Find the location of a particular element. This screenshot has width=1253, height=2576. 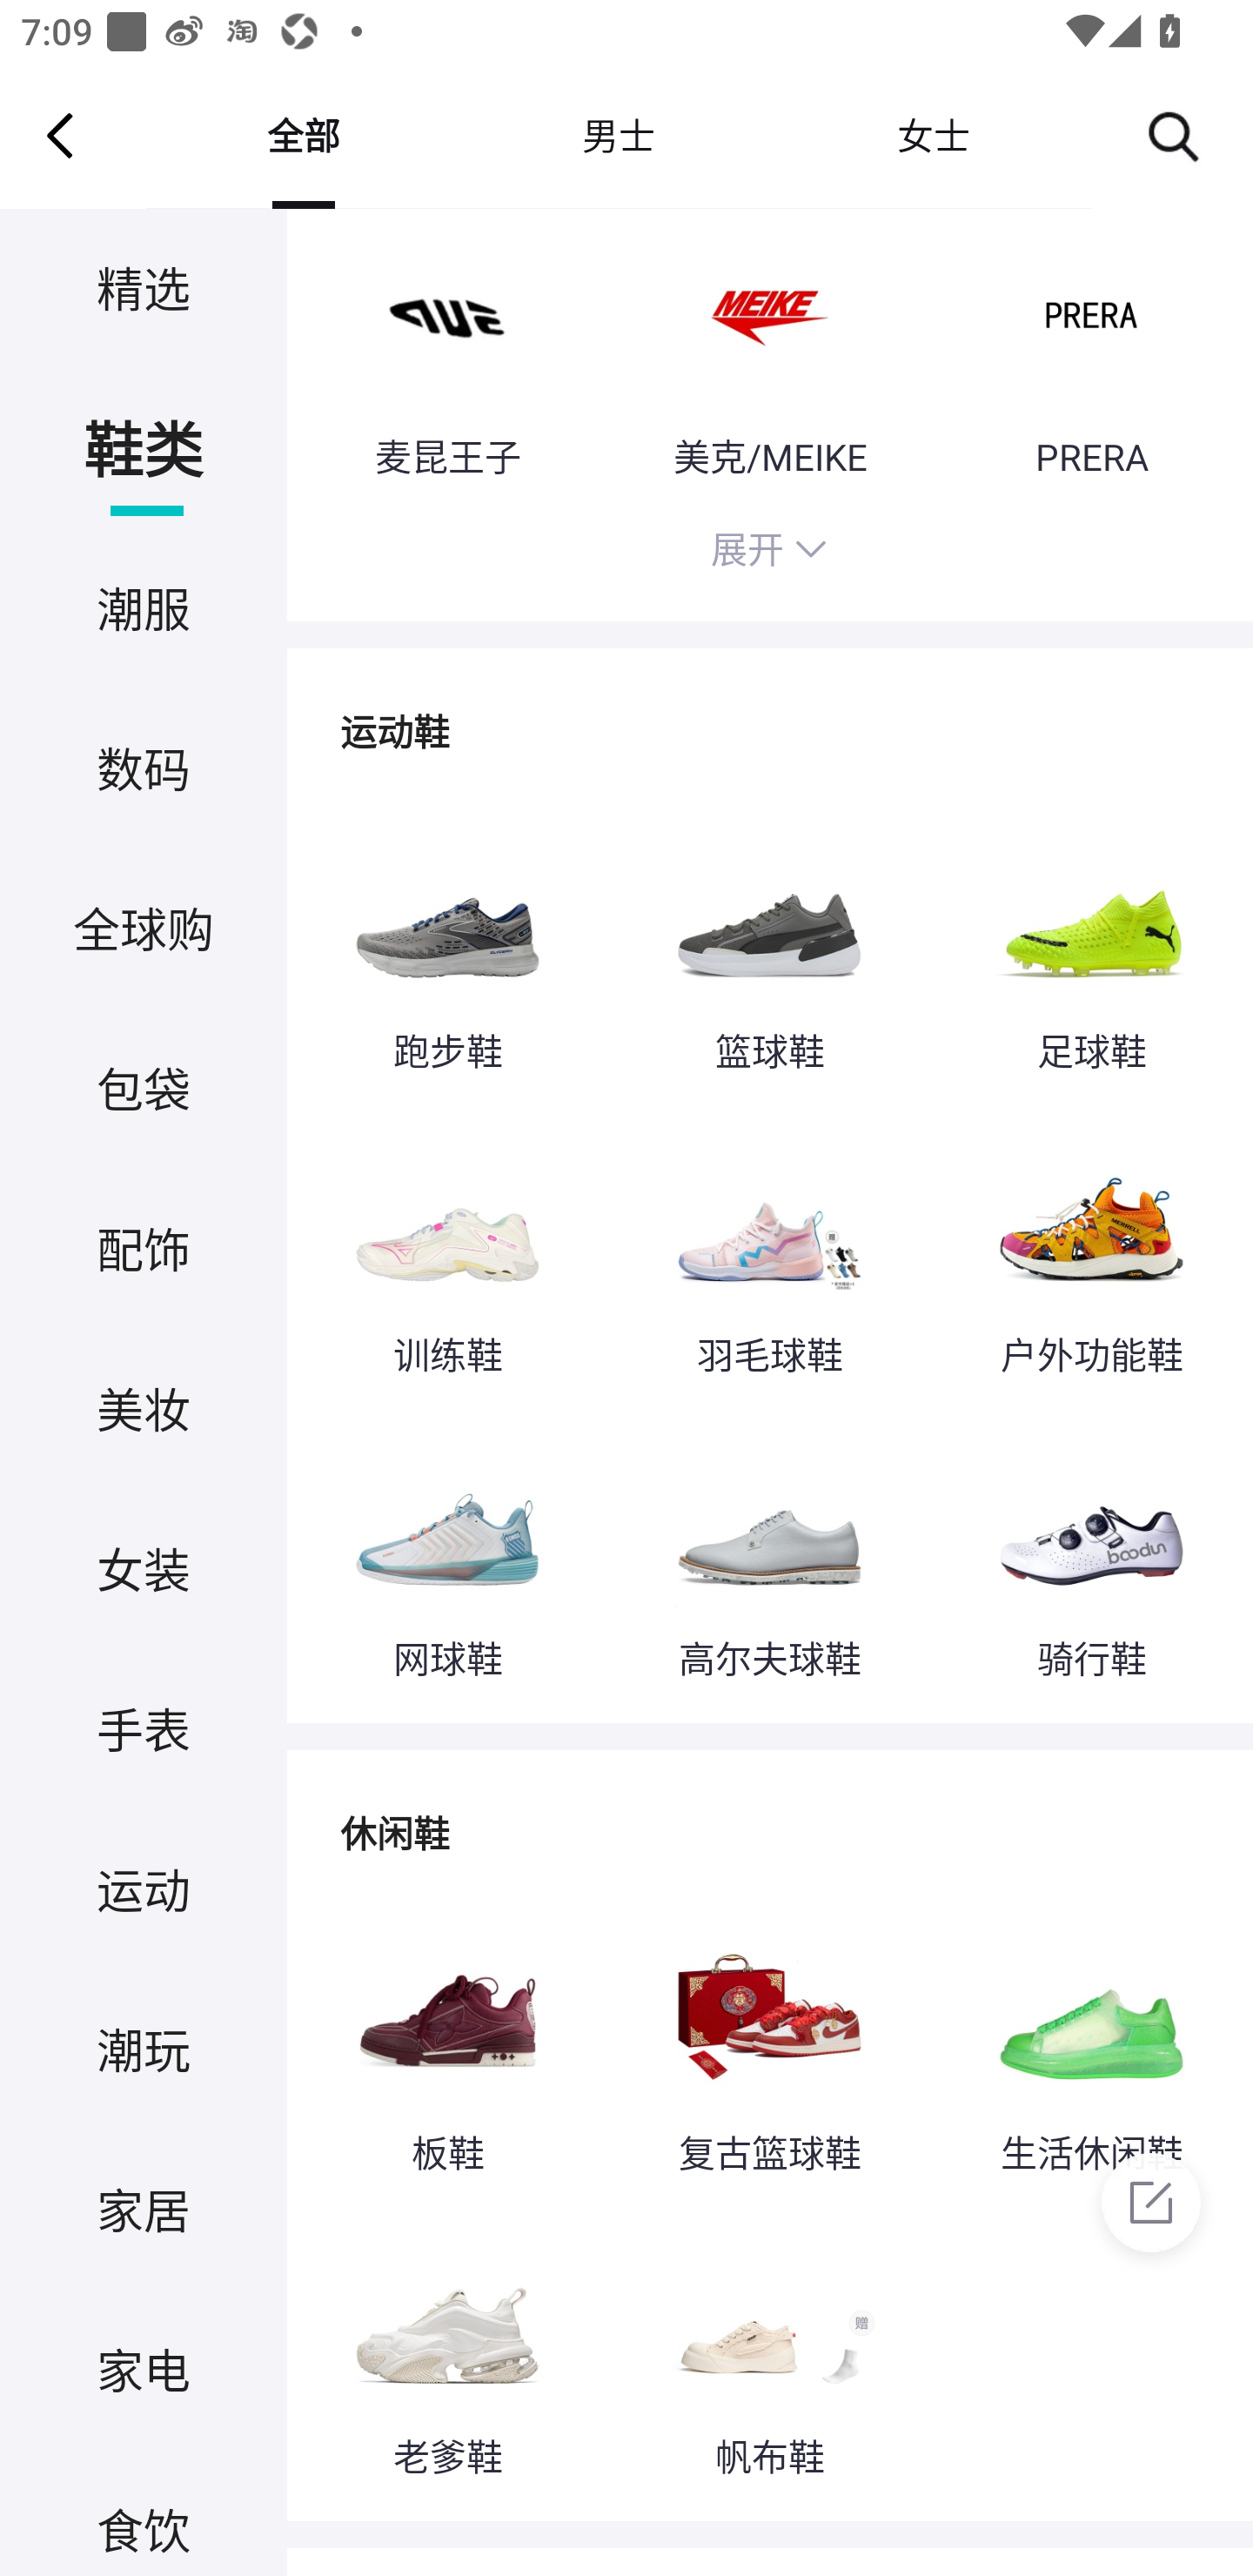

全部 is located at coordinates (303, 135).